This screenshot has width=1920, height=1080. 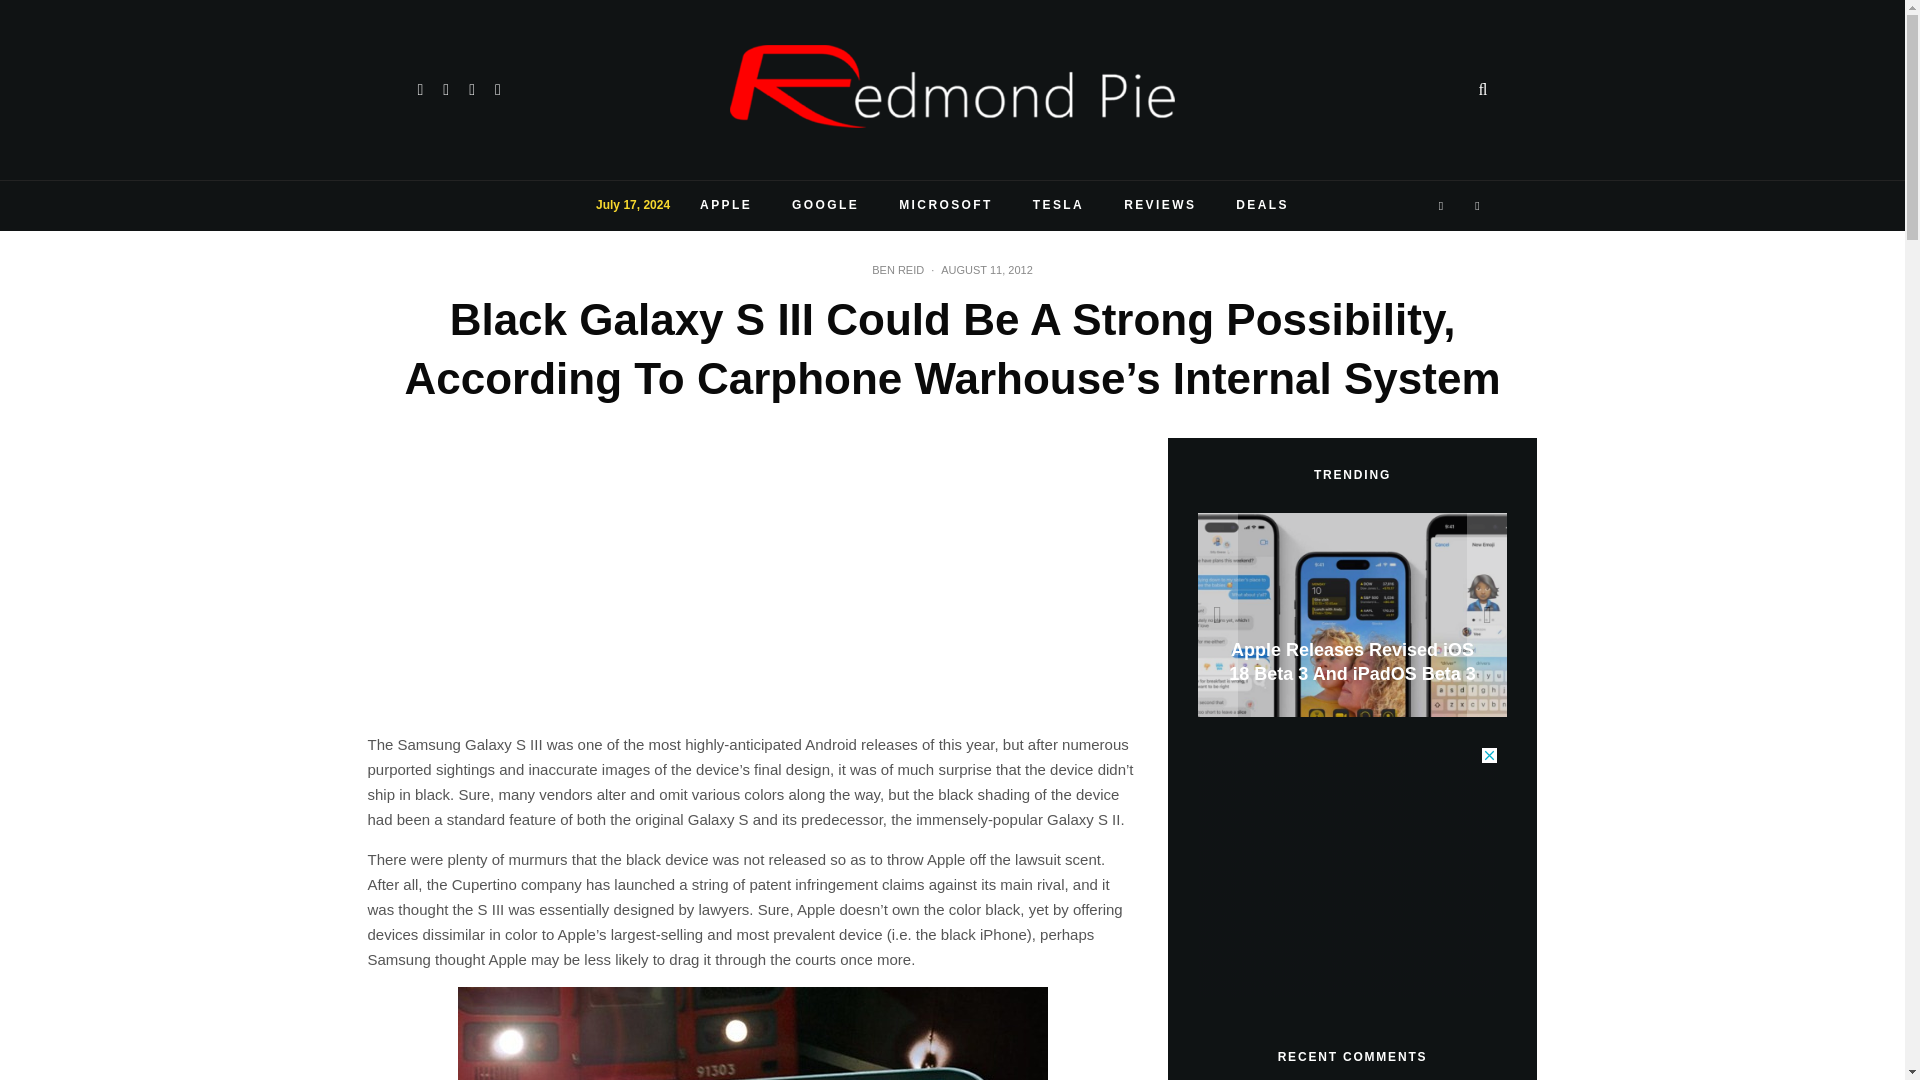 I want to click on APPLE, so click(x=725, y=206).